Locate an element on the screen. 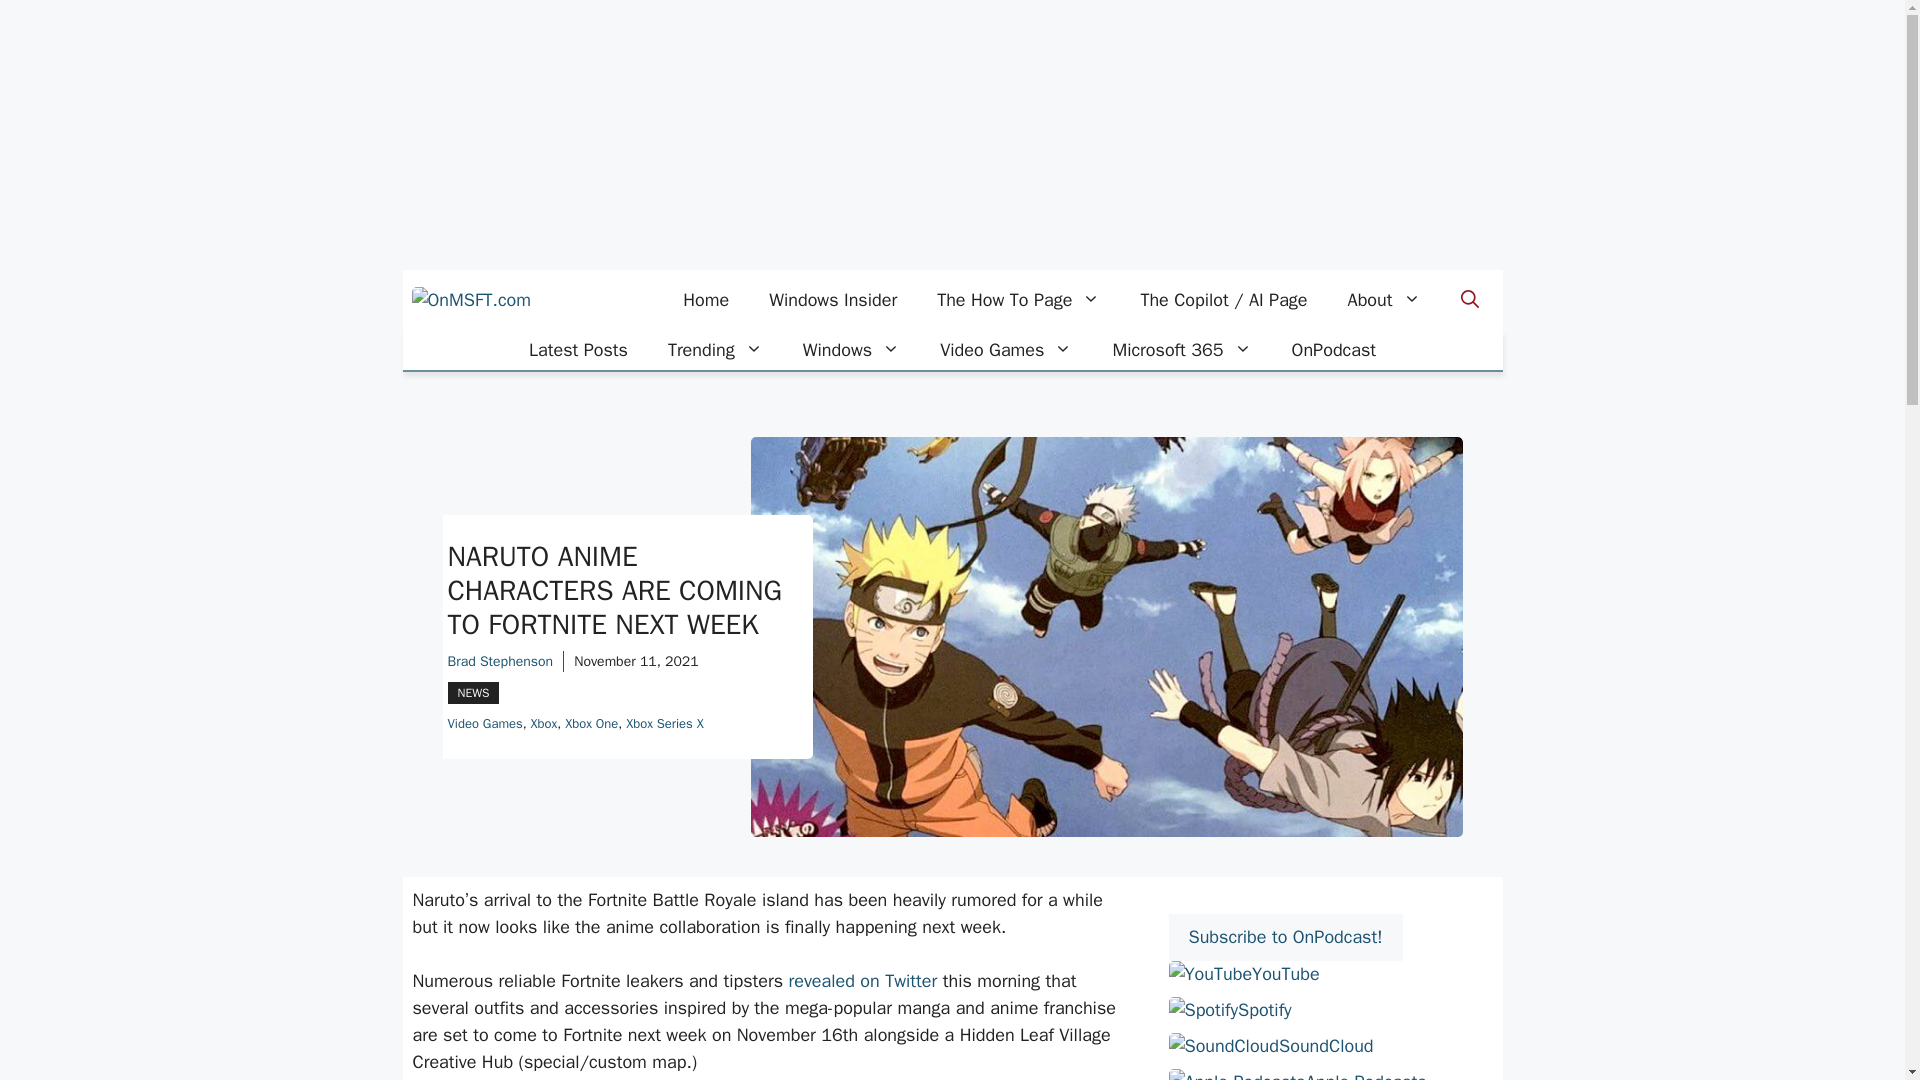 This screenshot has height=1080, width=1920. Windows is located at coordinates (851, 350).